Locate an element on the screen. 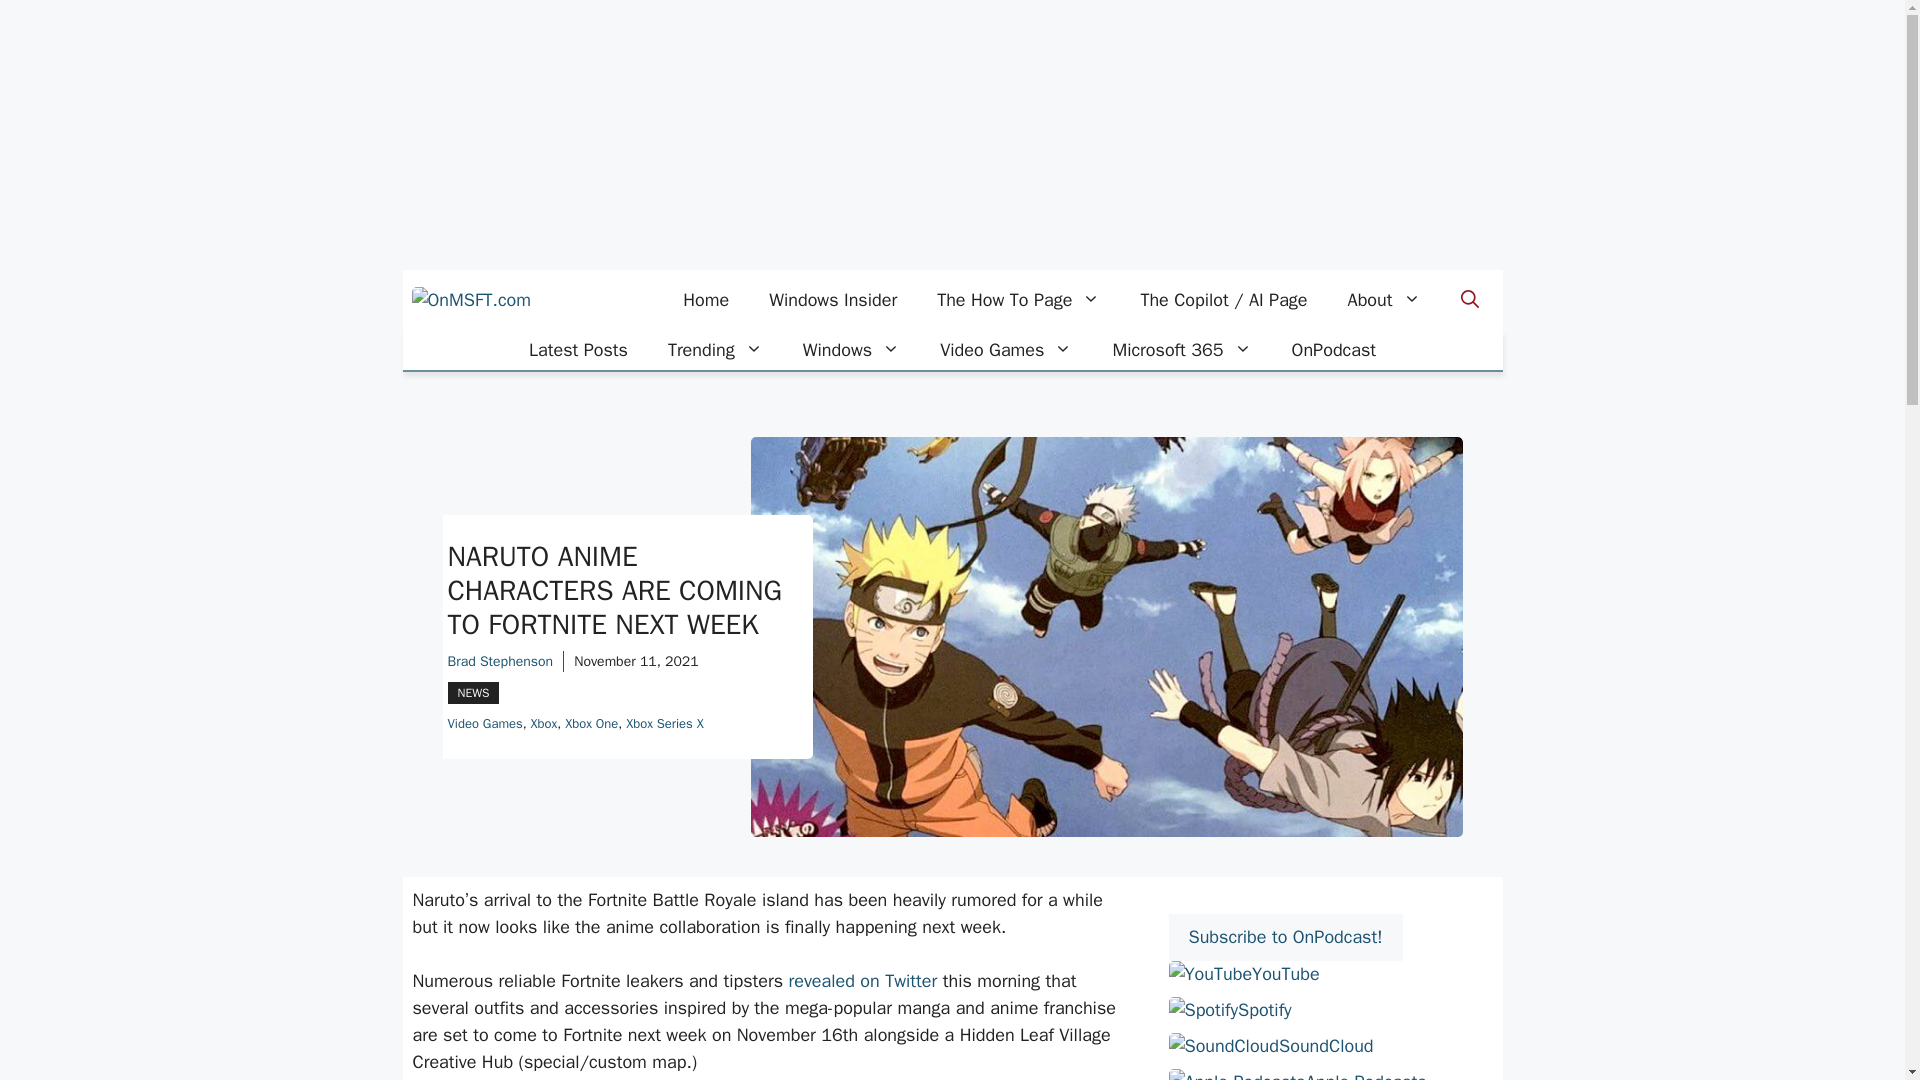 This screenshot has height=1080, width=1920. Windows is located at coordinates (851, 350).